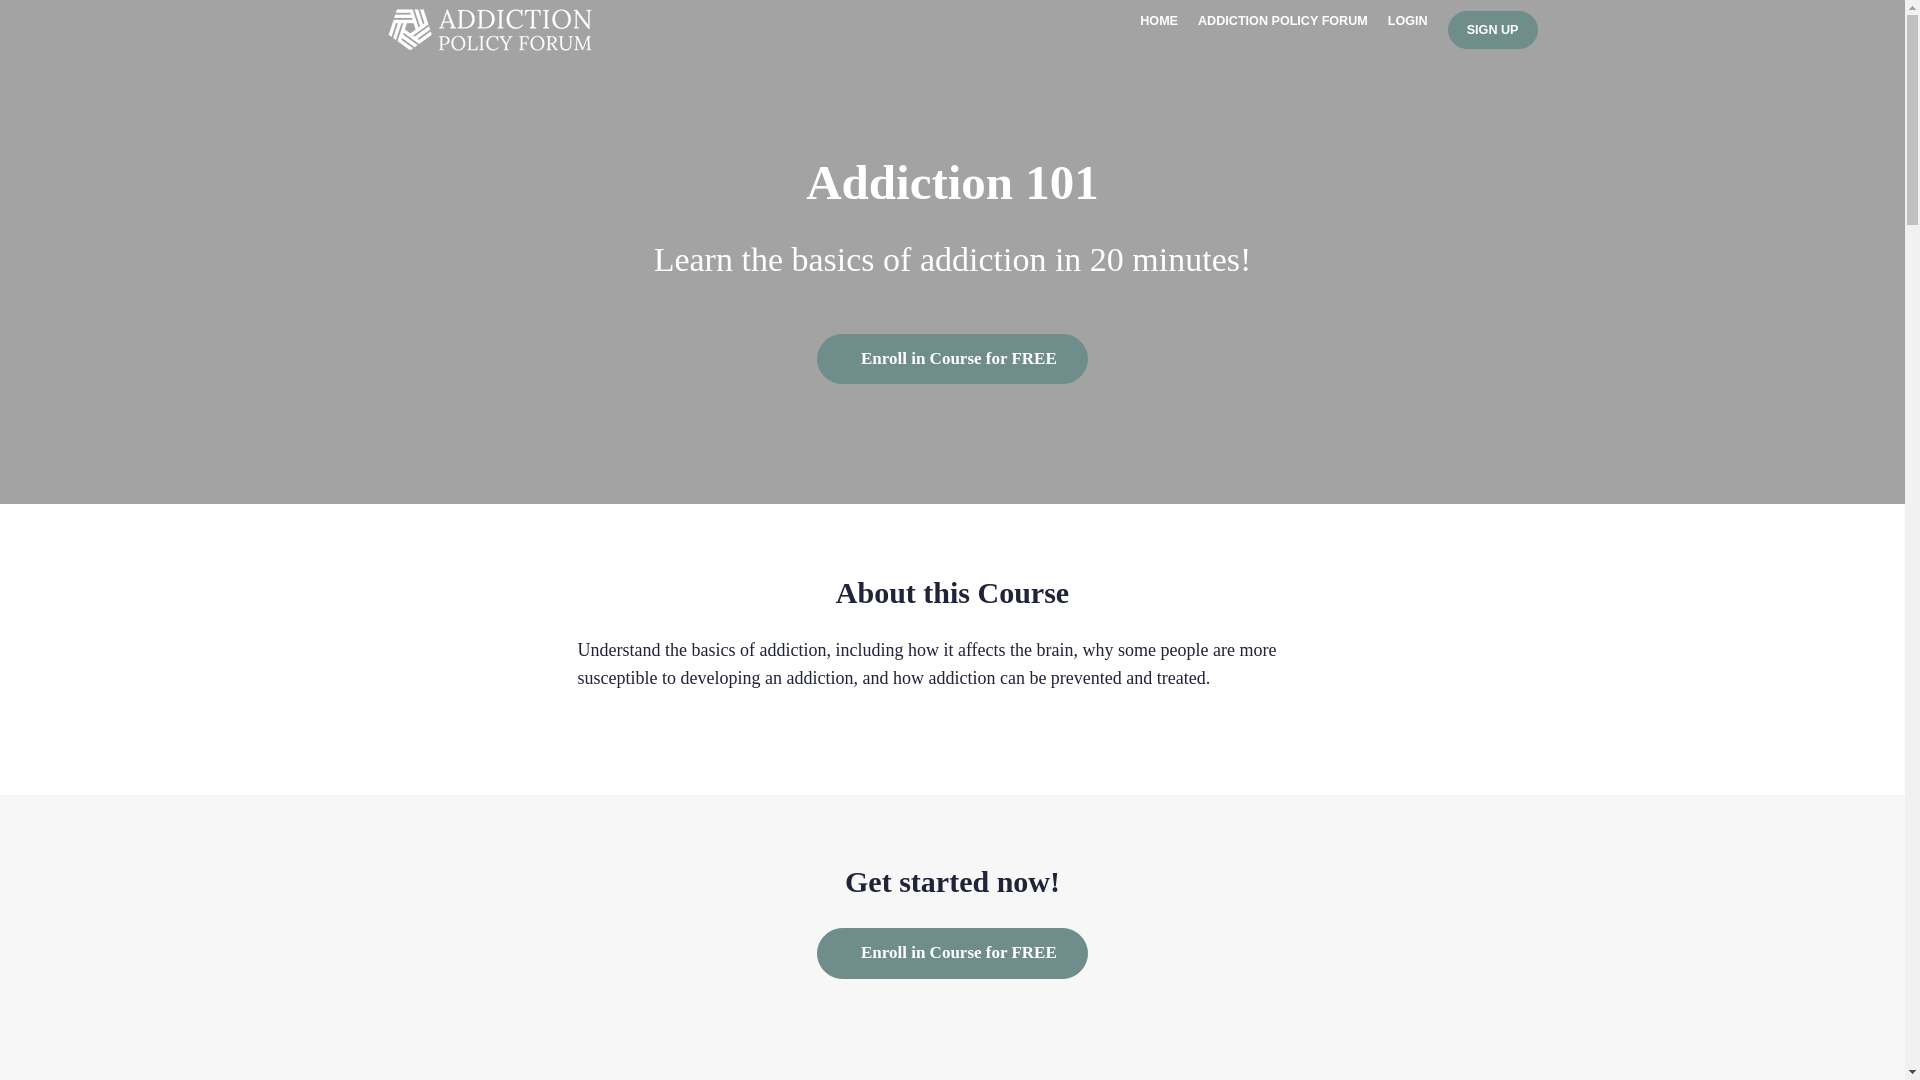 The height and width of the screenshot is (1080, 1920). Describe the element at coordinates (952, 358) in the screenshot. I see `   Enroll in Course for FREE` at that location.